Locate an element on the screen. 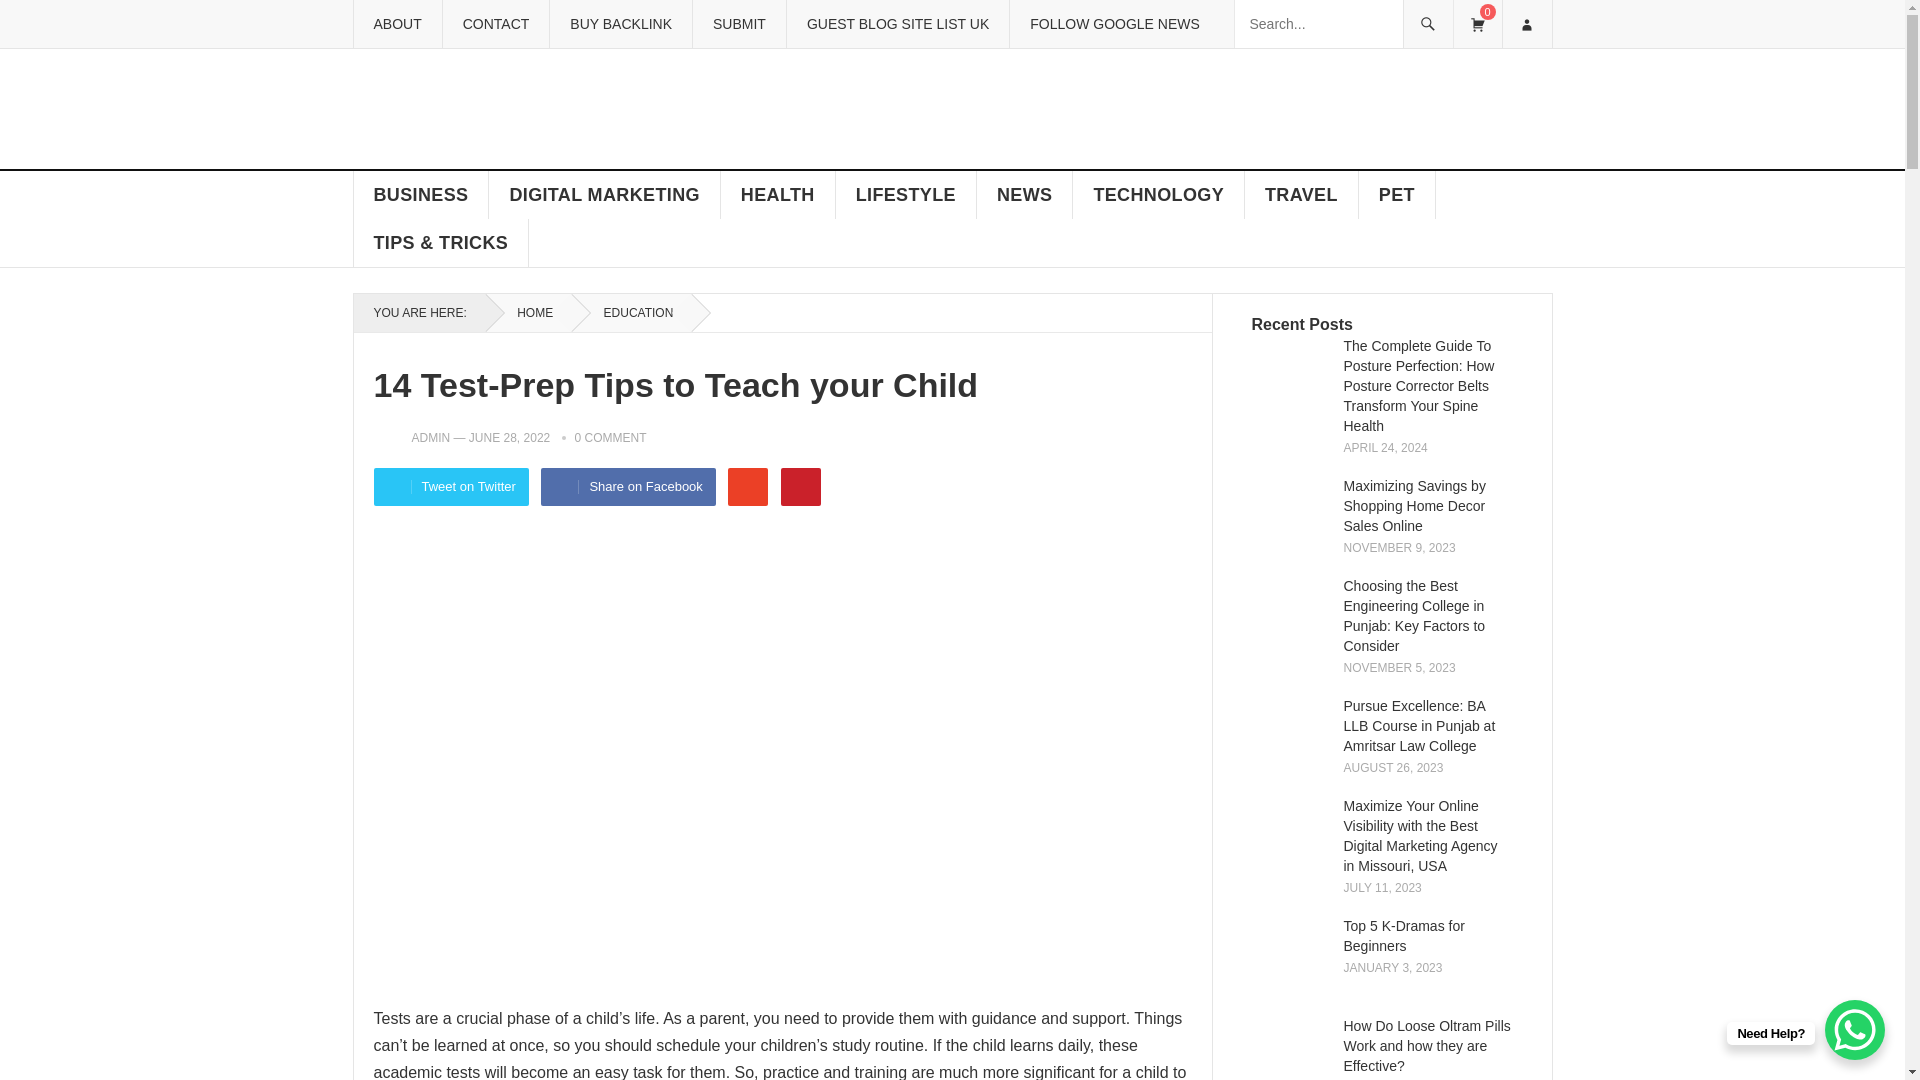 Image resolution: width=1920 pixels, height=1080 pixels. GUEST BLOG SITE LIST UK is located at coordinates (897, 24).